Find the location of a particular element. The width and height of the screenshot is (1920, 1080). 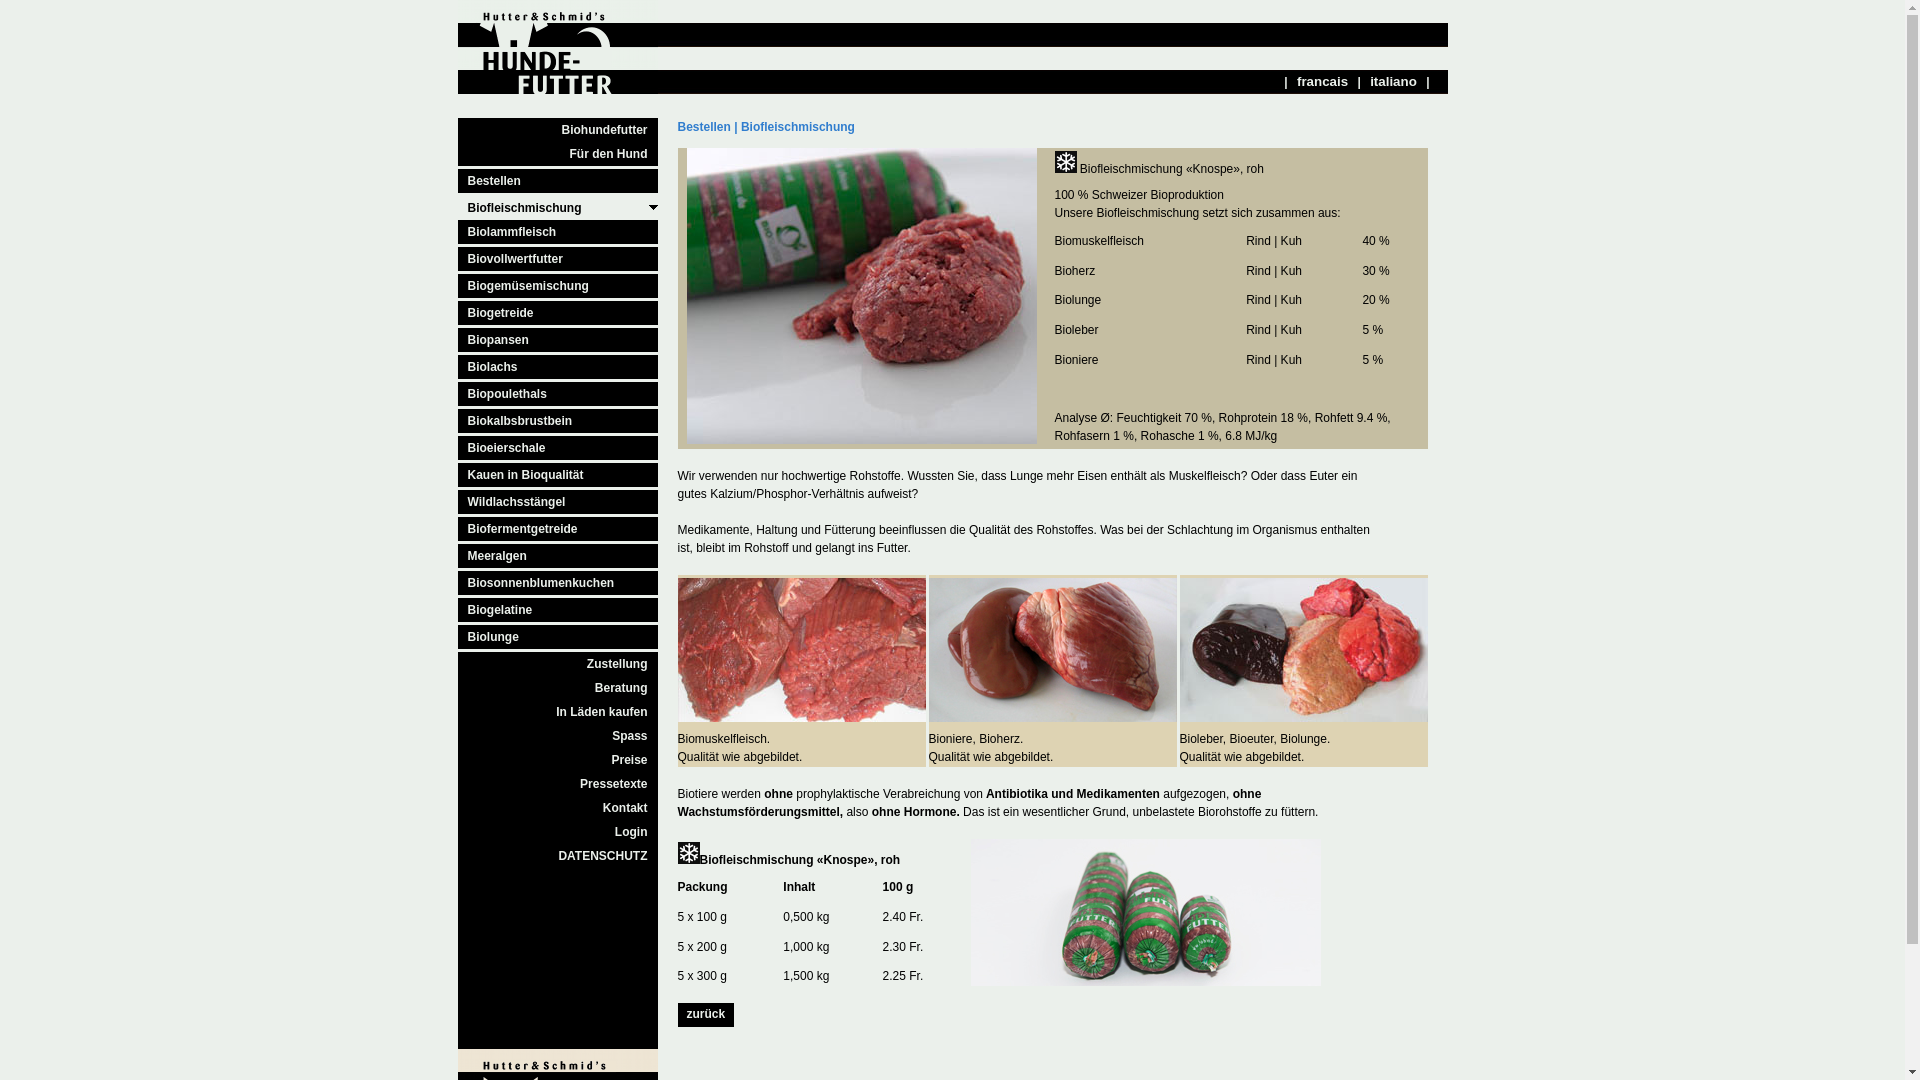

DATENSCHUTZ is located at coordinates (558, 856).